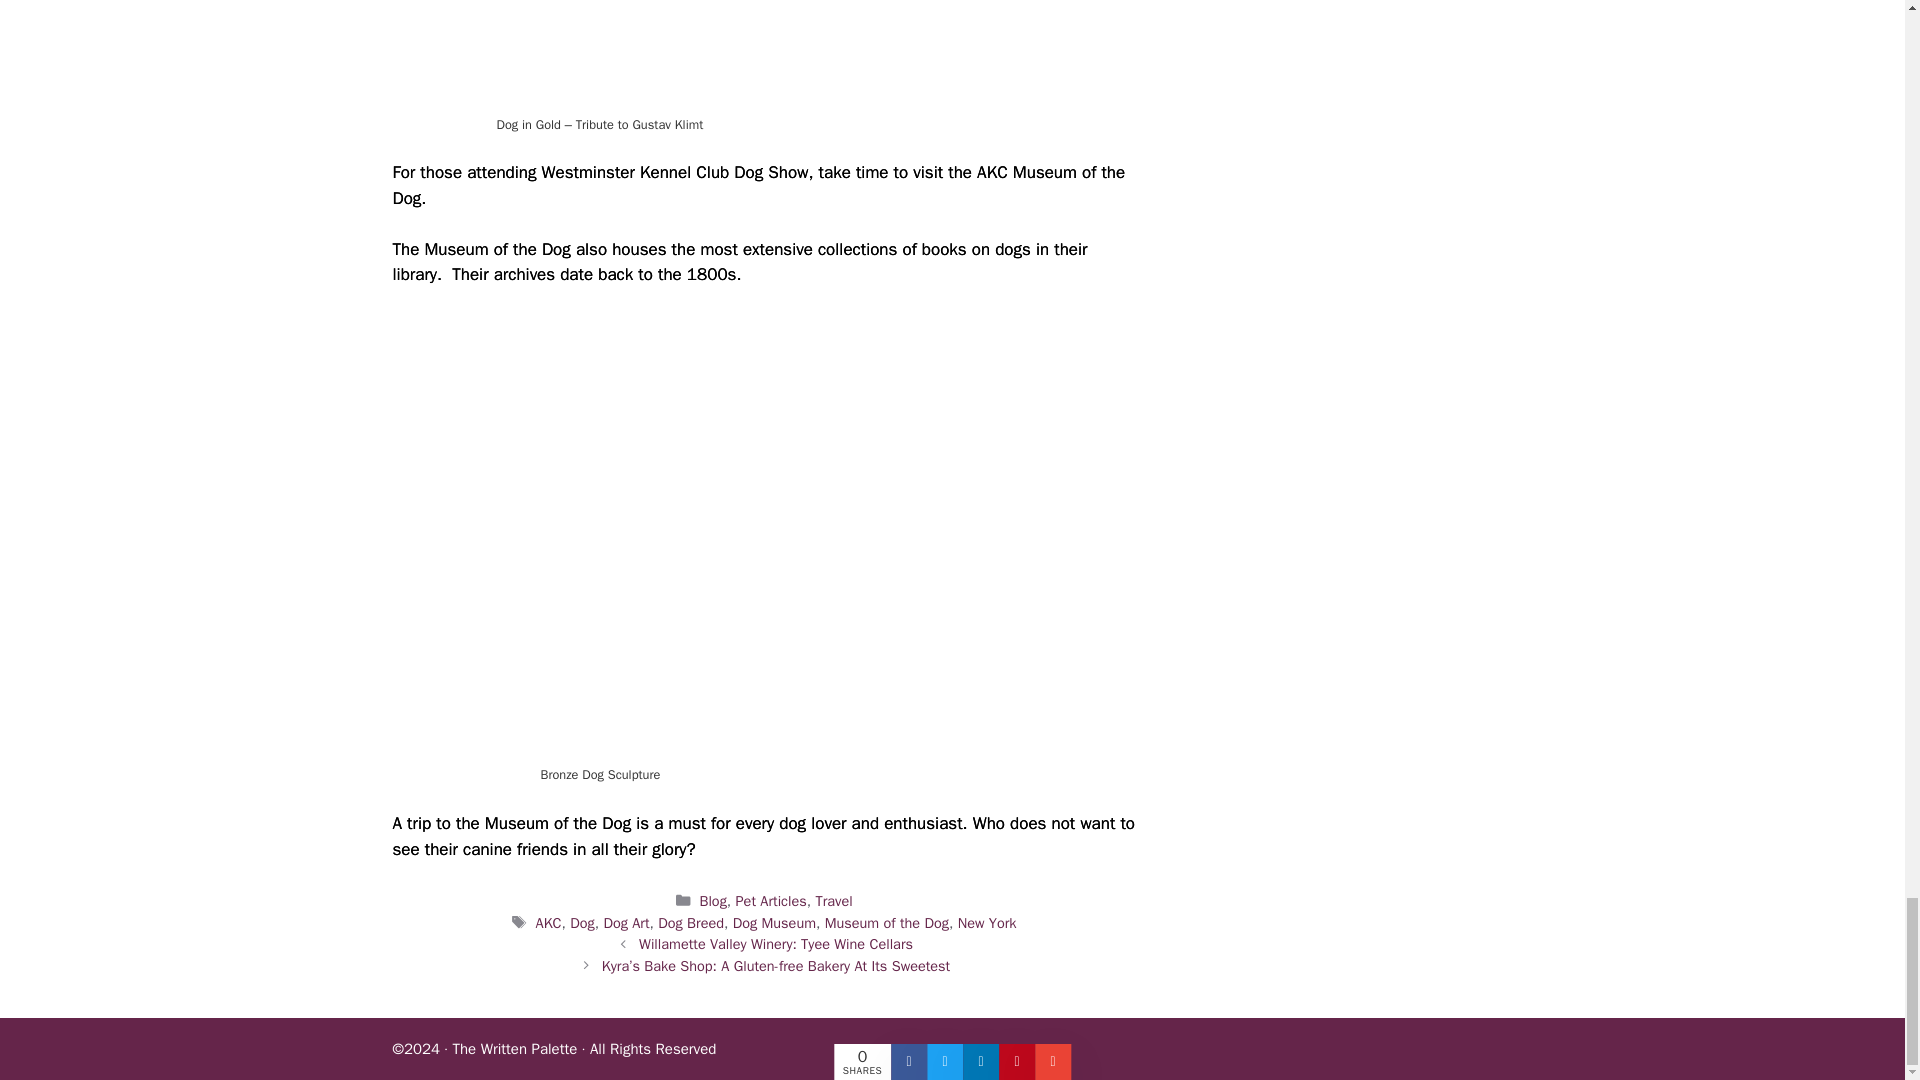 This screenshot has height=1080, width=1920. What do you see at coordinates (582, 922) in the screenshot?
I see `Dog` at bounding box center [582, 922].